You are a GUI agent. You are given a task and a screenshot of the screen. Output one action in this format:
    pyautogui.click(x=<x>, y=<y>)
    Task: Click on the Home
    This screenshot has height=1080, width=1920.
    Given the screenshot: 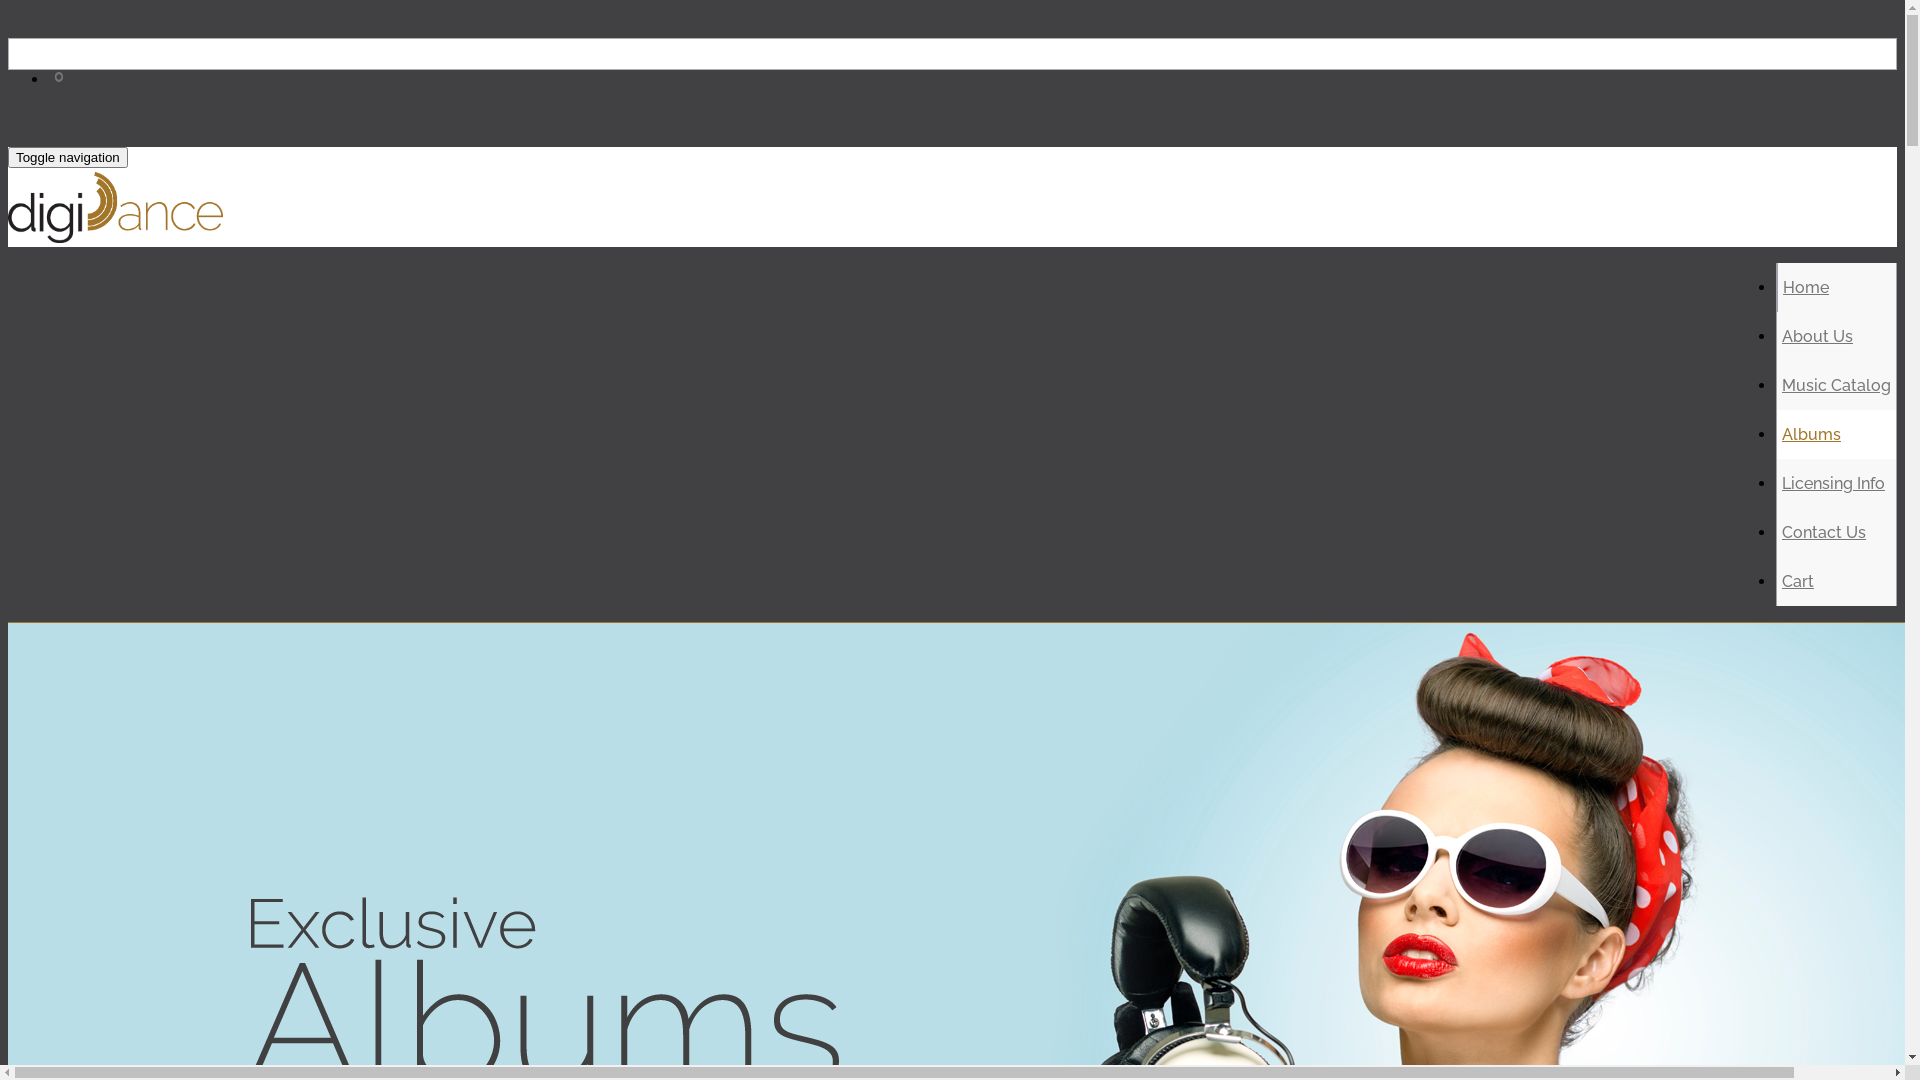 What is the action you would take?
    pyautogui.click(x=1806, y=288)
    